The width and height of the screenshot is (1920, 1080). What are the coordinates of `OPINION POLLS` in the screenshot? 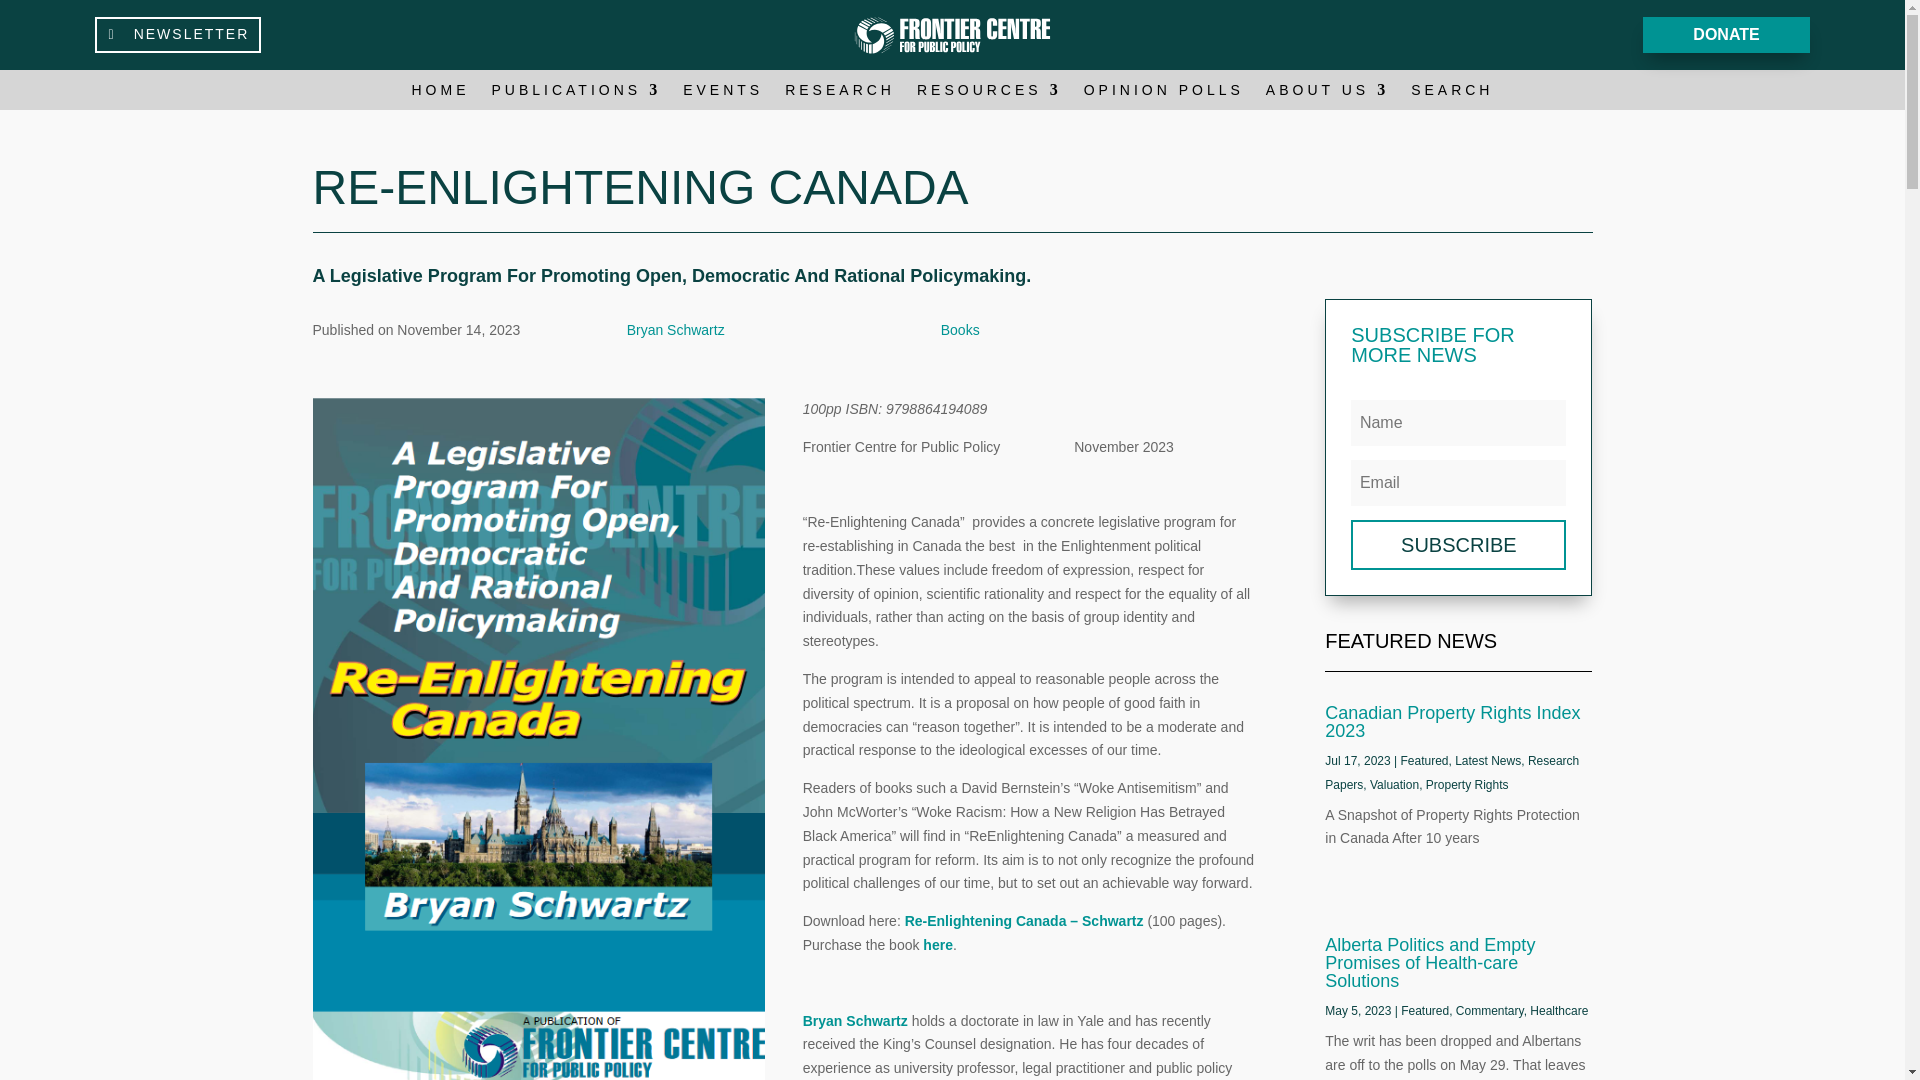 It's located at (1164, 94).